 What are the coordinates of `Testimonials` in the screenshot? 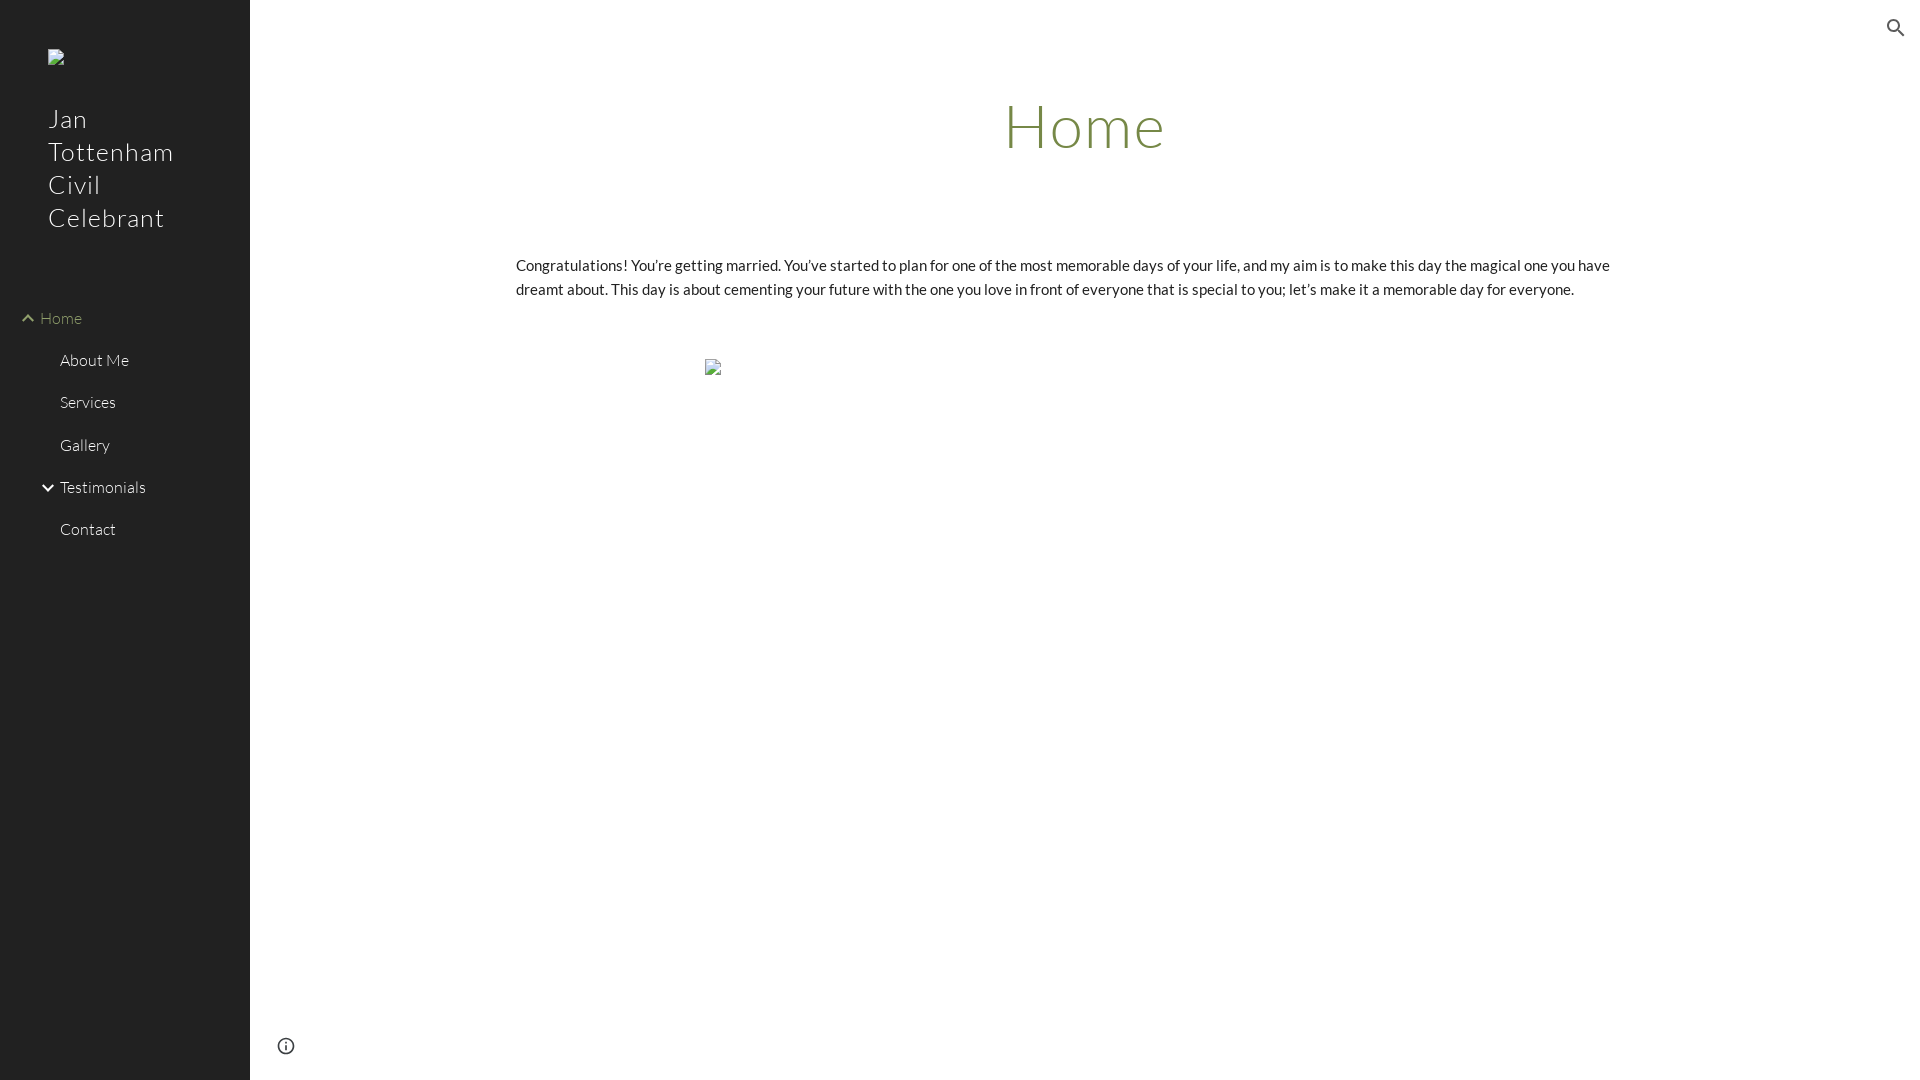 It's located at (147, 488).